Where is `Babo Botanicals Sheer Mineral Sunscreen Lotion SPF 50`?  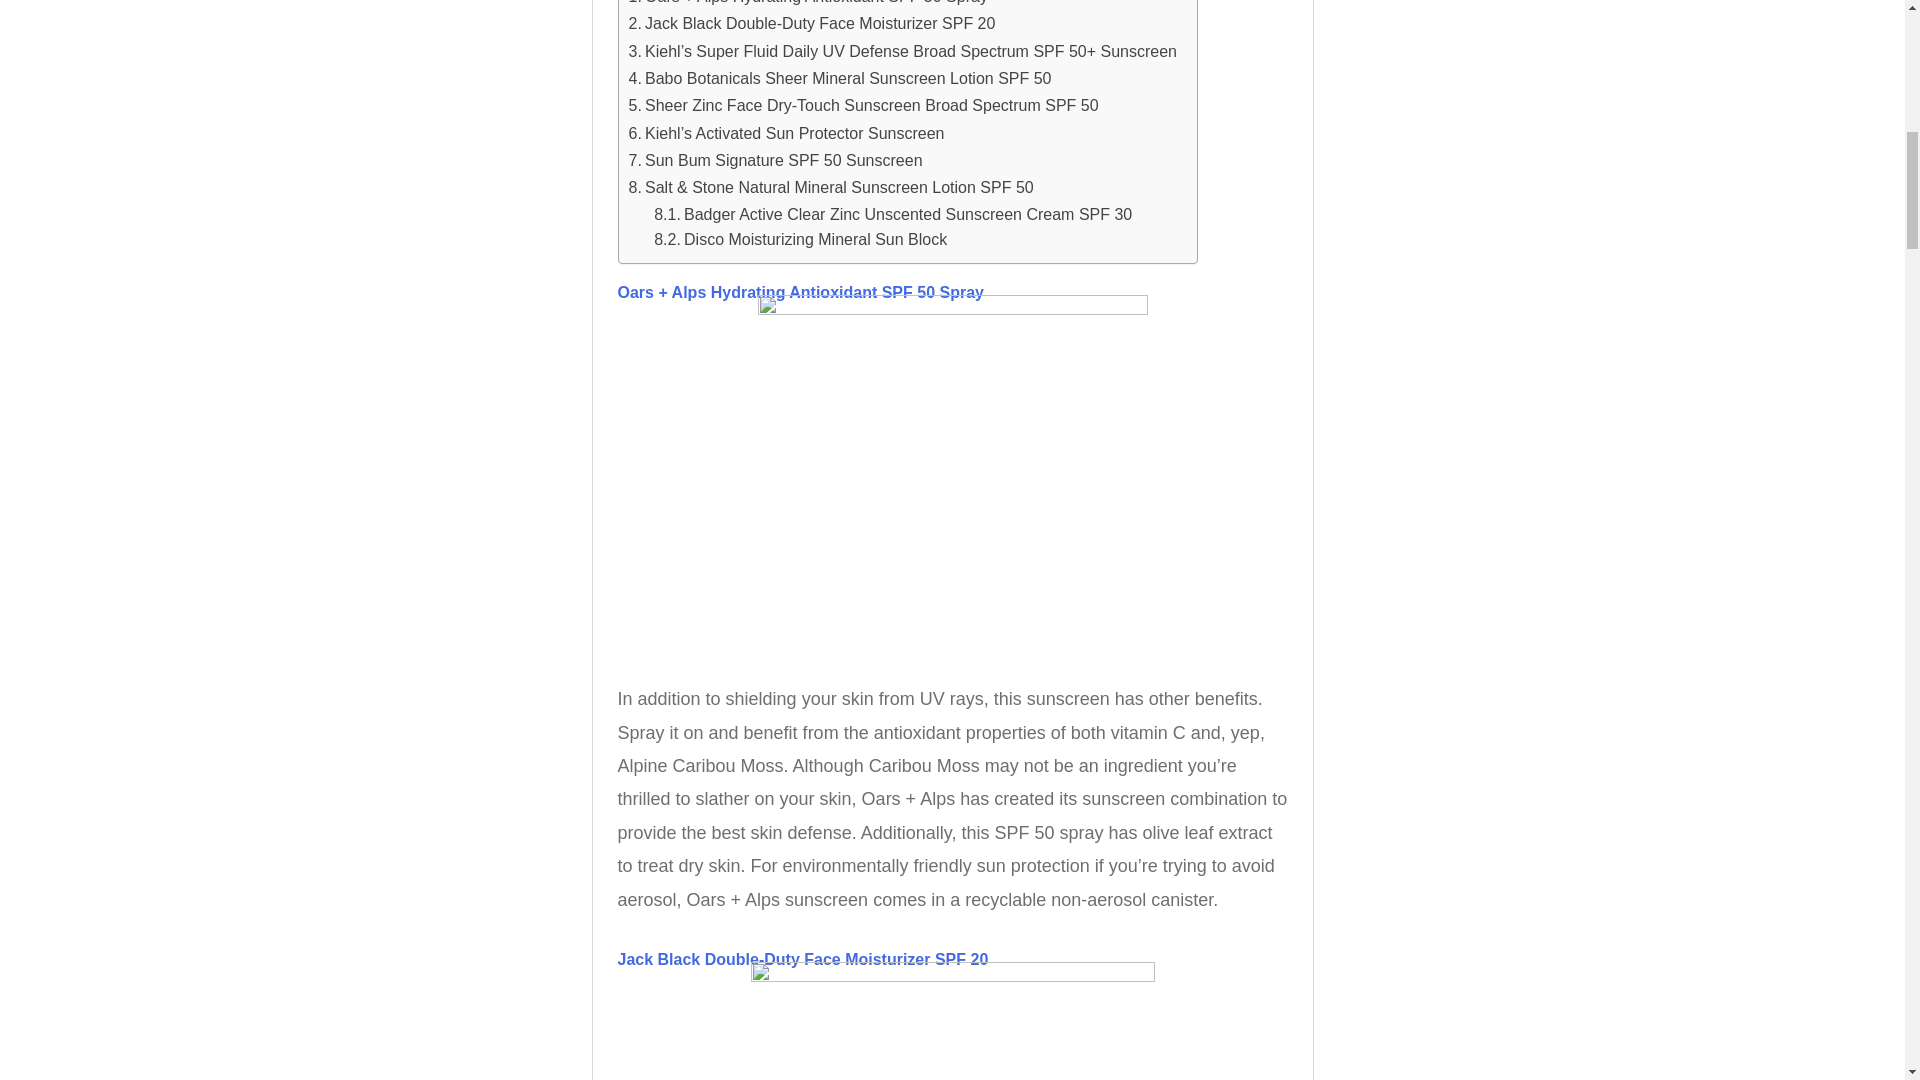 Babo Botanicals Sheer Mineral Sunscreen Lotion SPF 50 is located at coordinates (838, 78).